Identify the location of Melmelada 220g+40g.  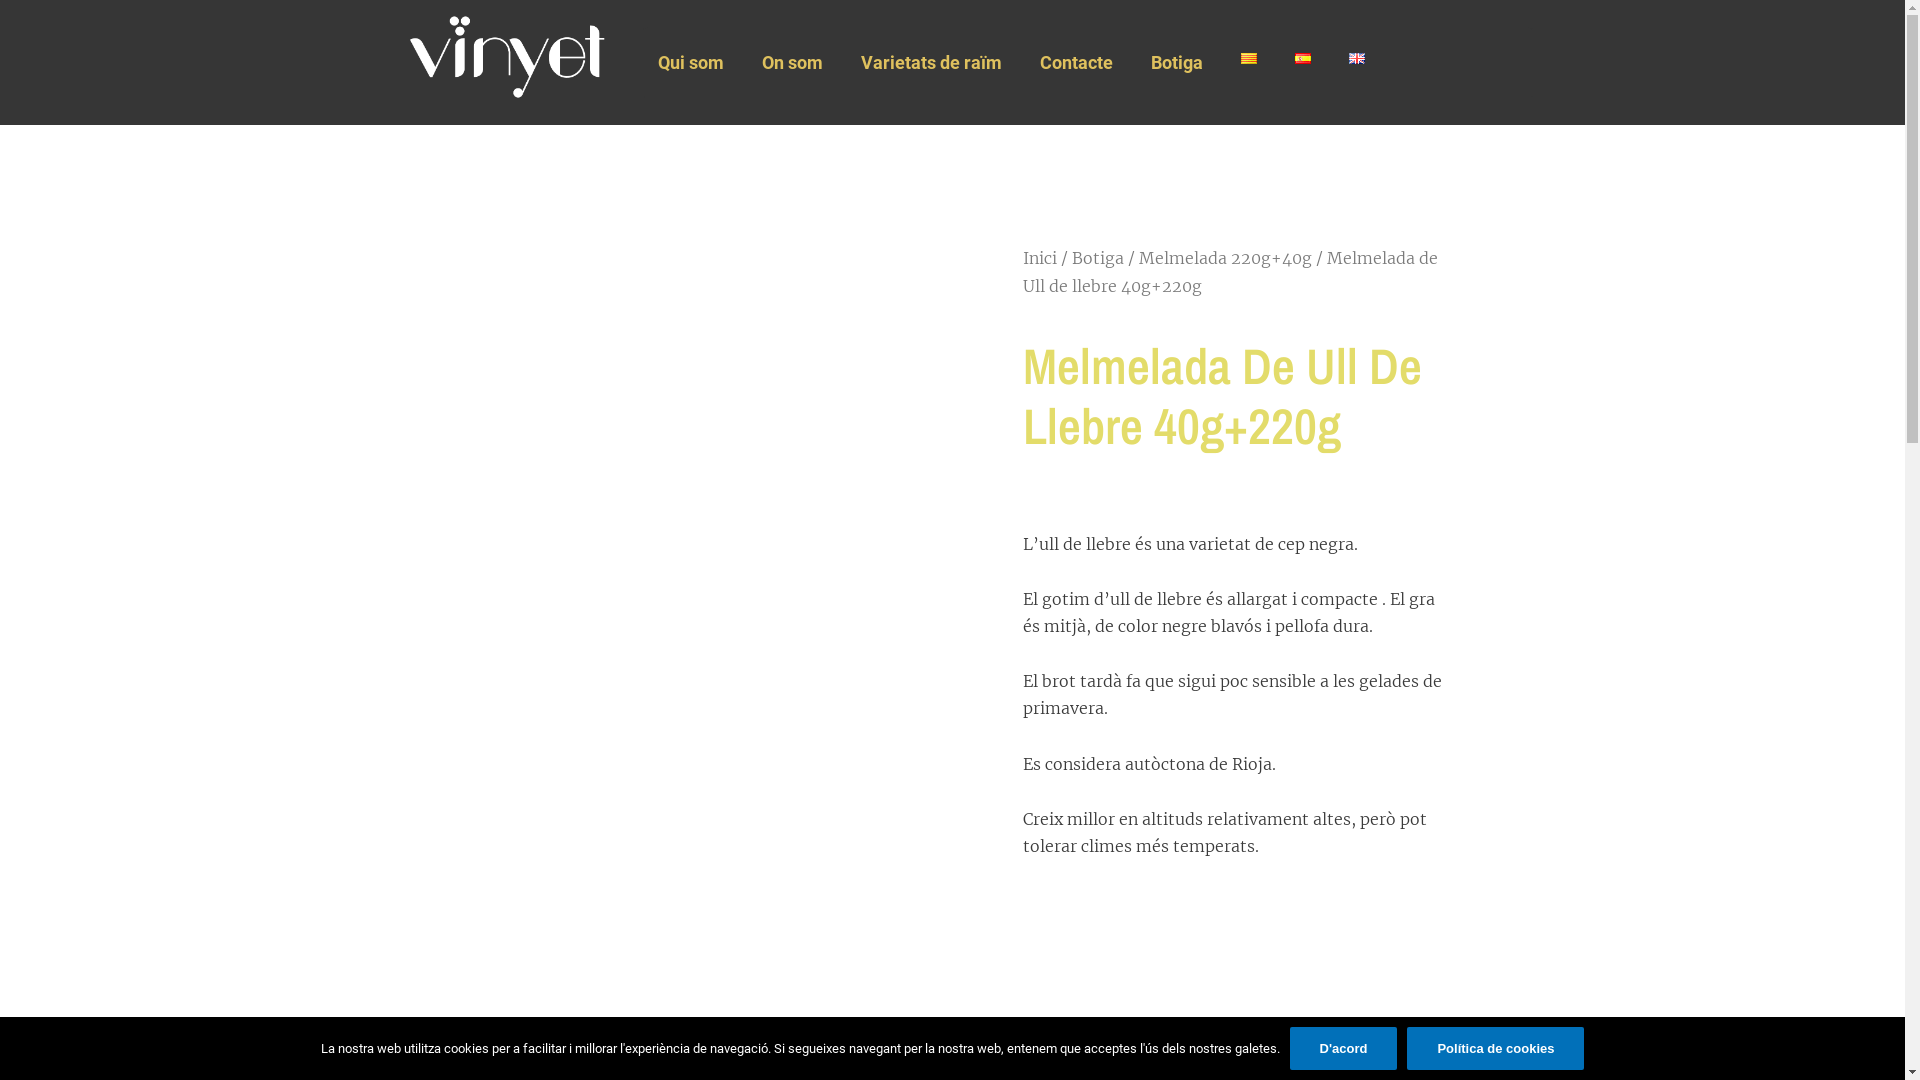
(1224, 258).